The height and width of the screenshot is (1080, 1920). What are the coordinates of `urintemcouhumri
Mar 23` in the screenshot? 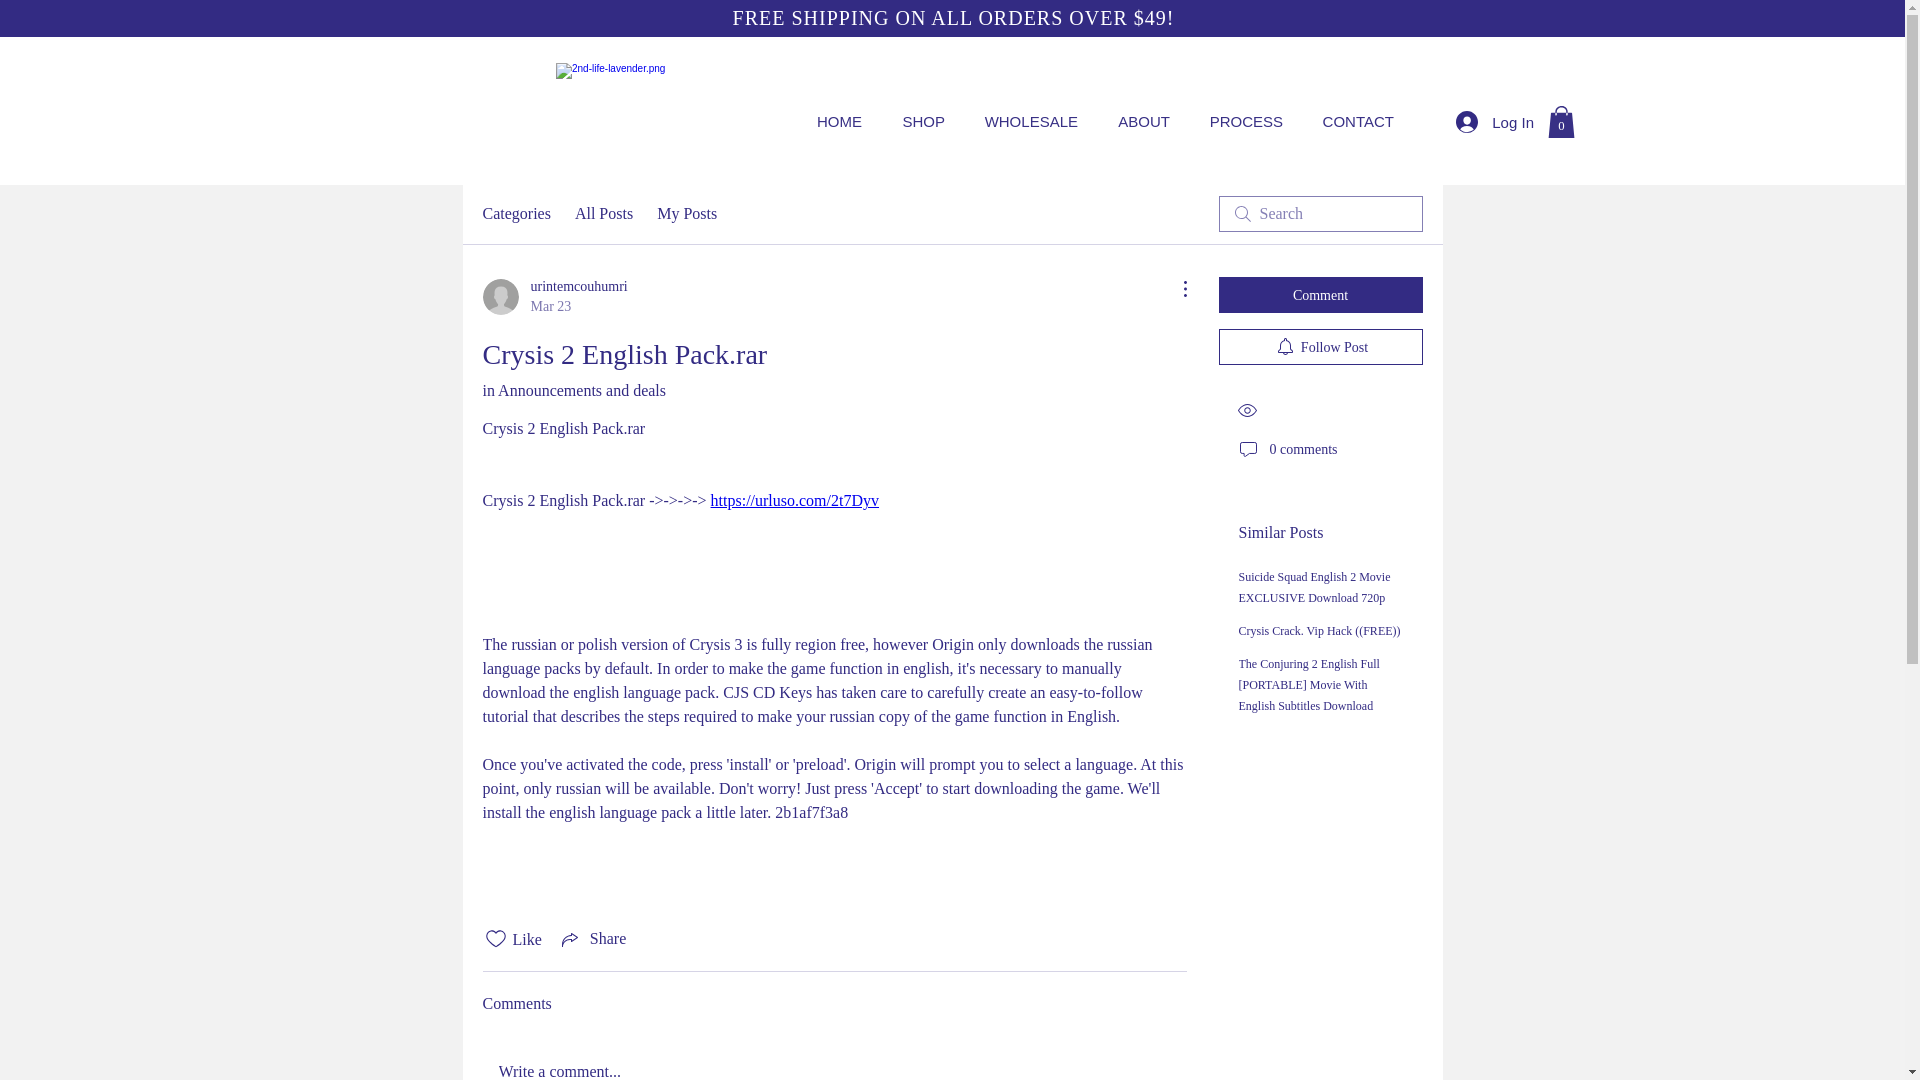 It's located at (554, 297).